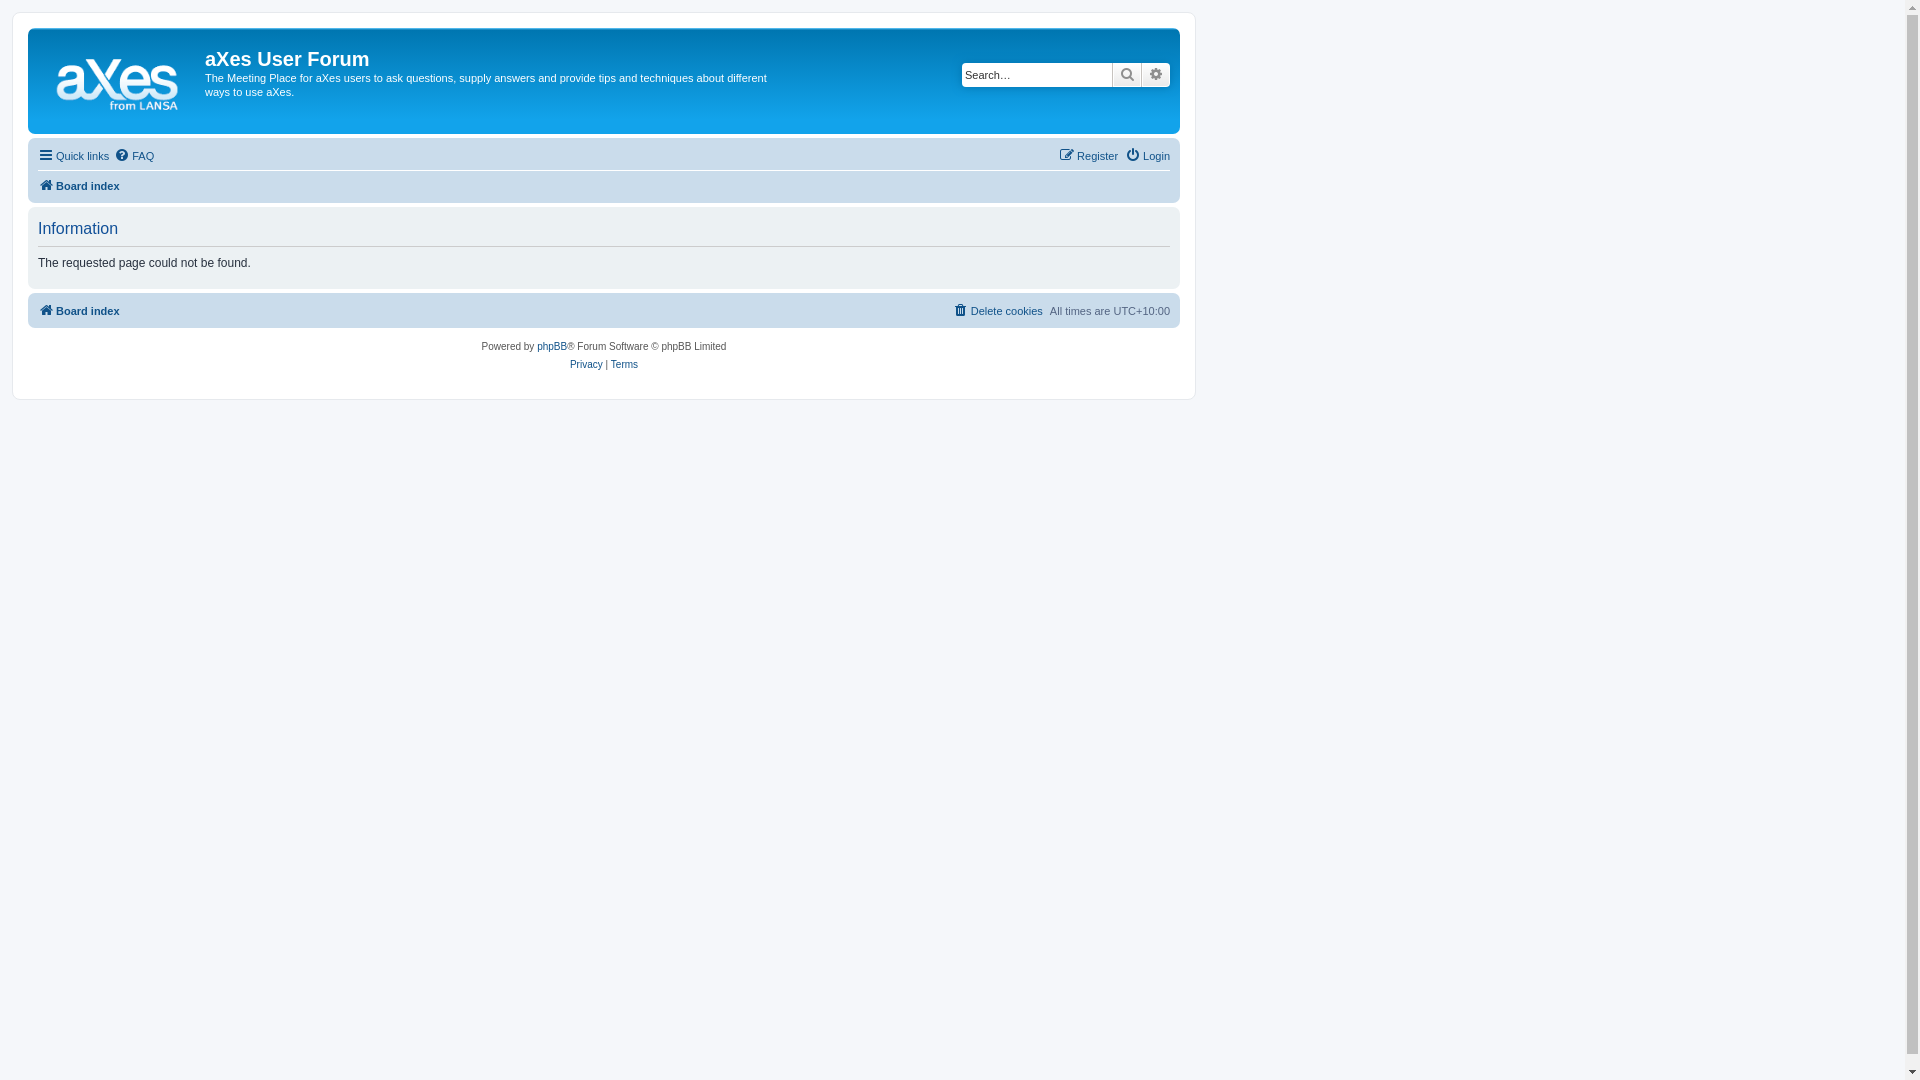 Image resolution: width=1920 pixels, height=1080 pixels. I want to click on Delete cookies, so click(998, 311).